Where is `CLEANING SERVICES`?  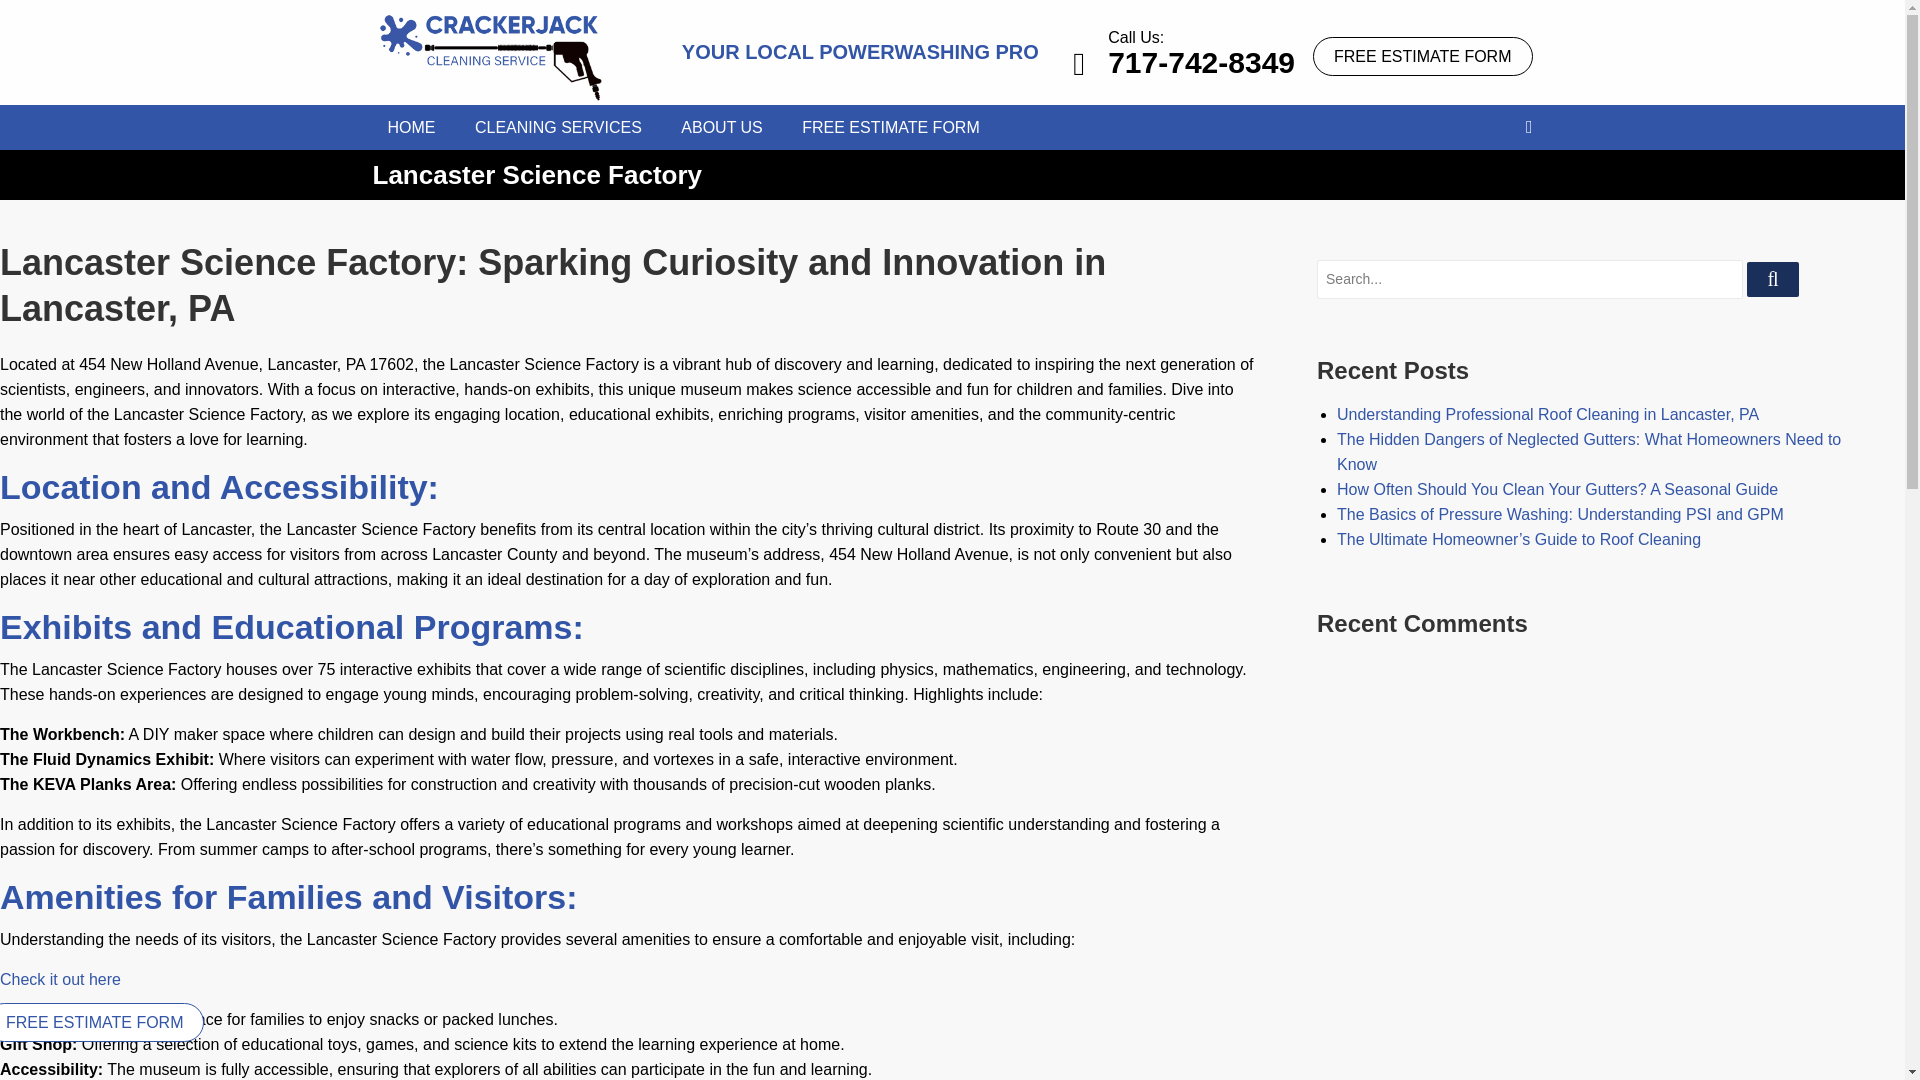
CLEANING SERVICES is located at coordinates (558, 127).